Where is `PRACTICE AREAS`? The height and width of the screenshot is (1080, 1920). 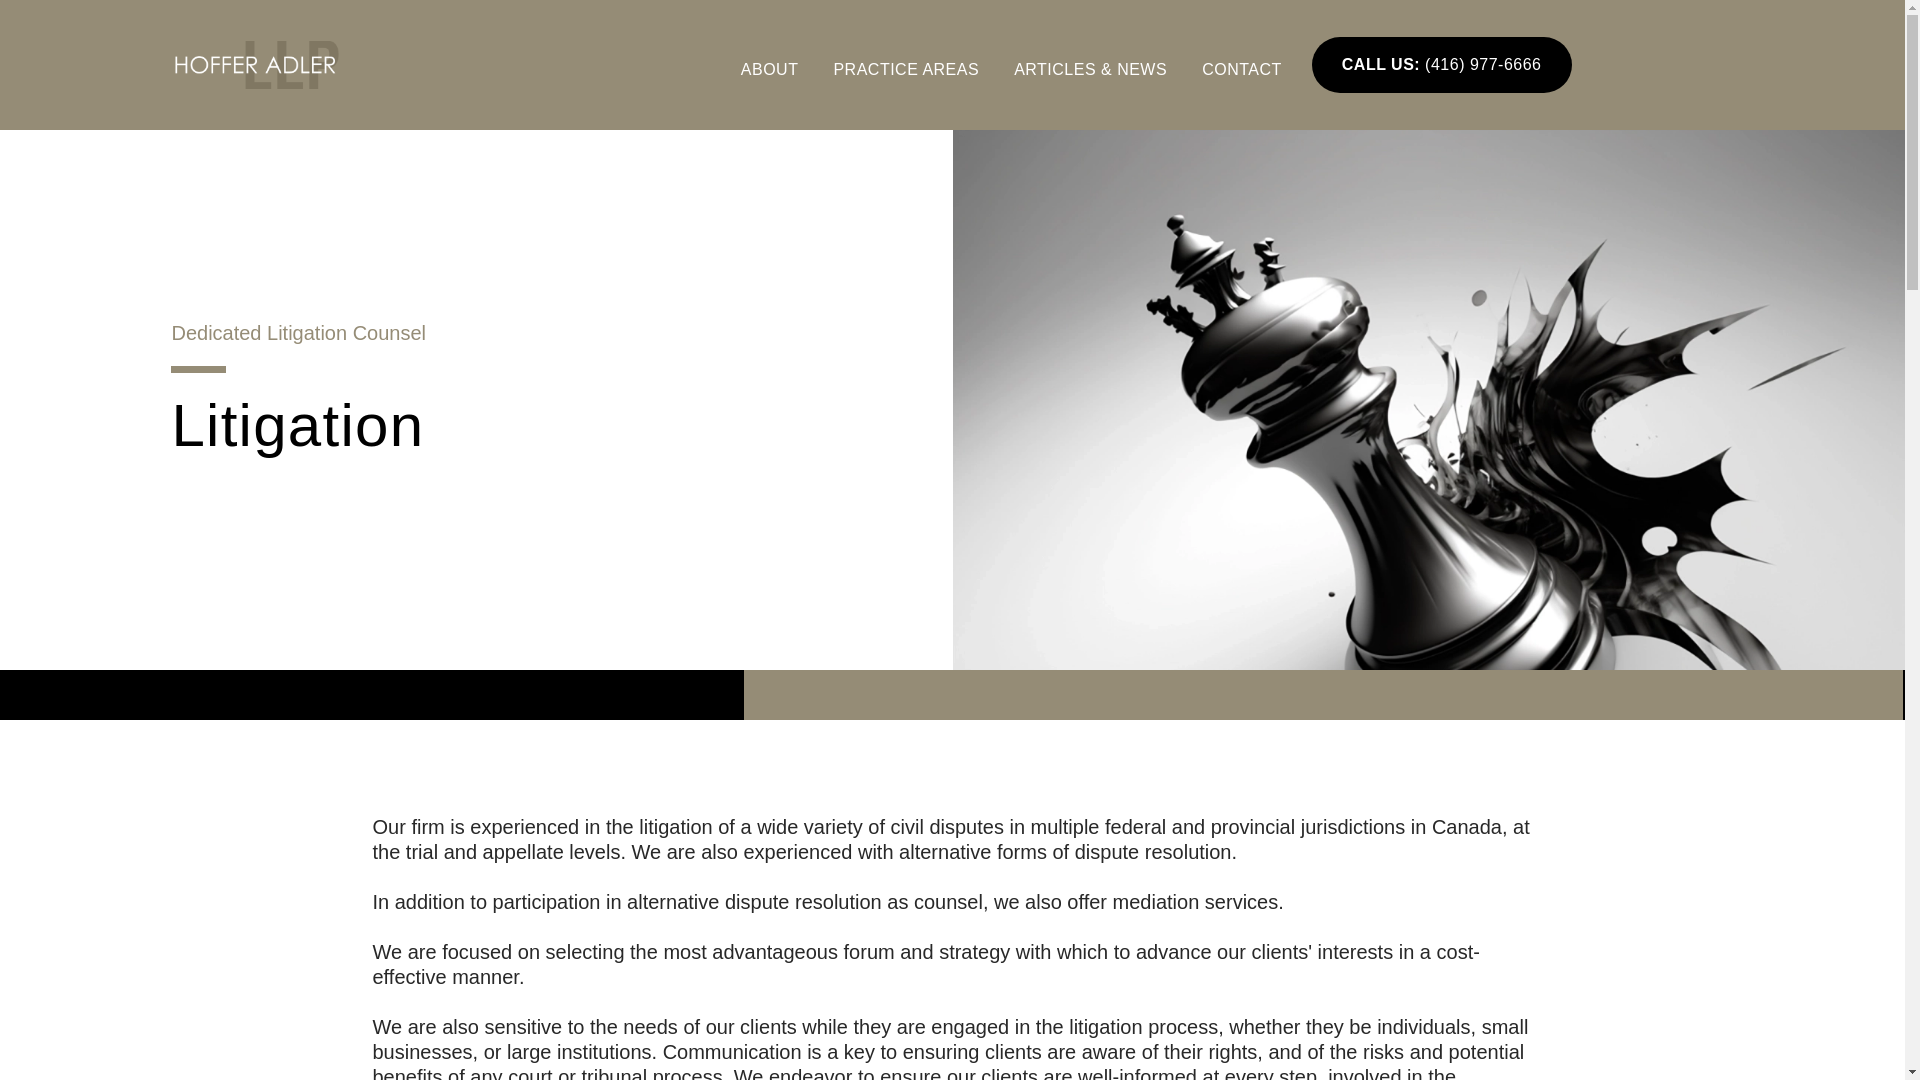 PRACTICE AREAS is located at coordinates (910, 70).